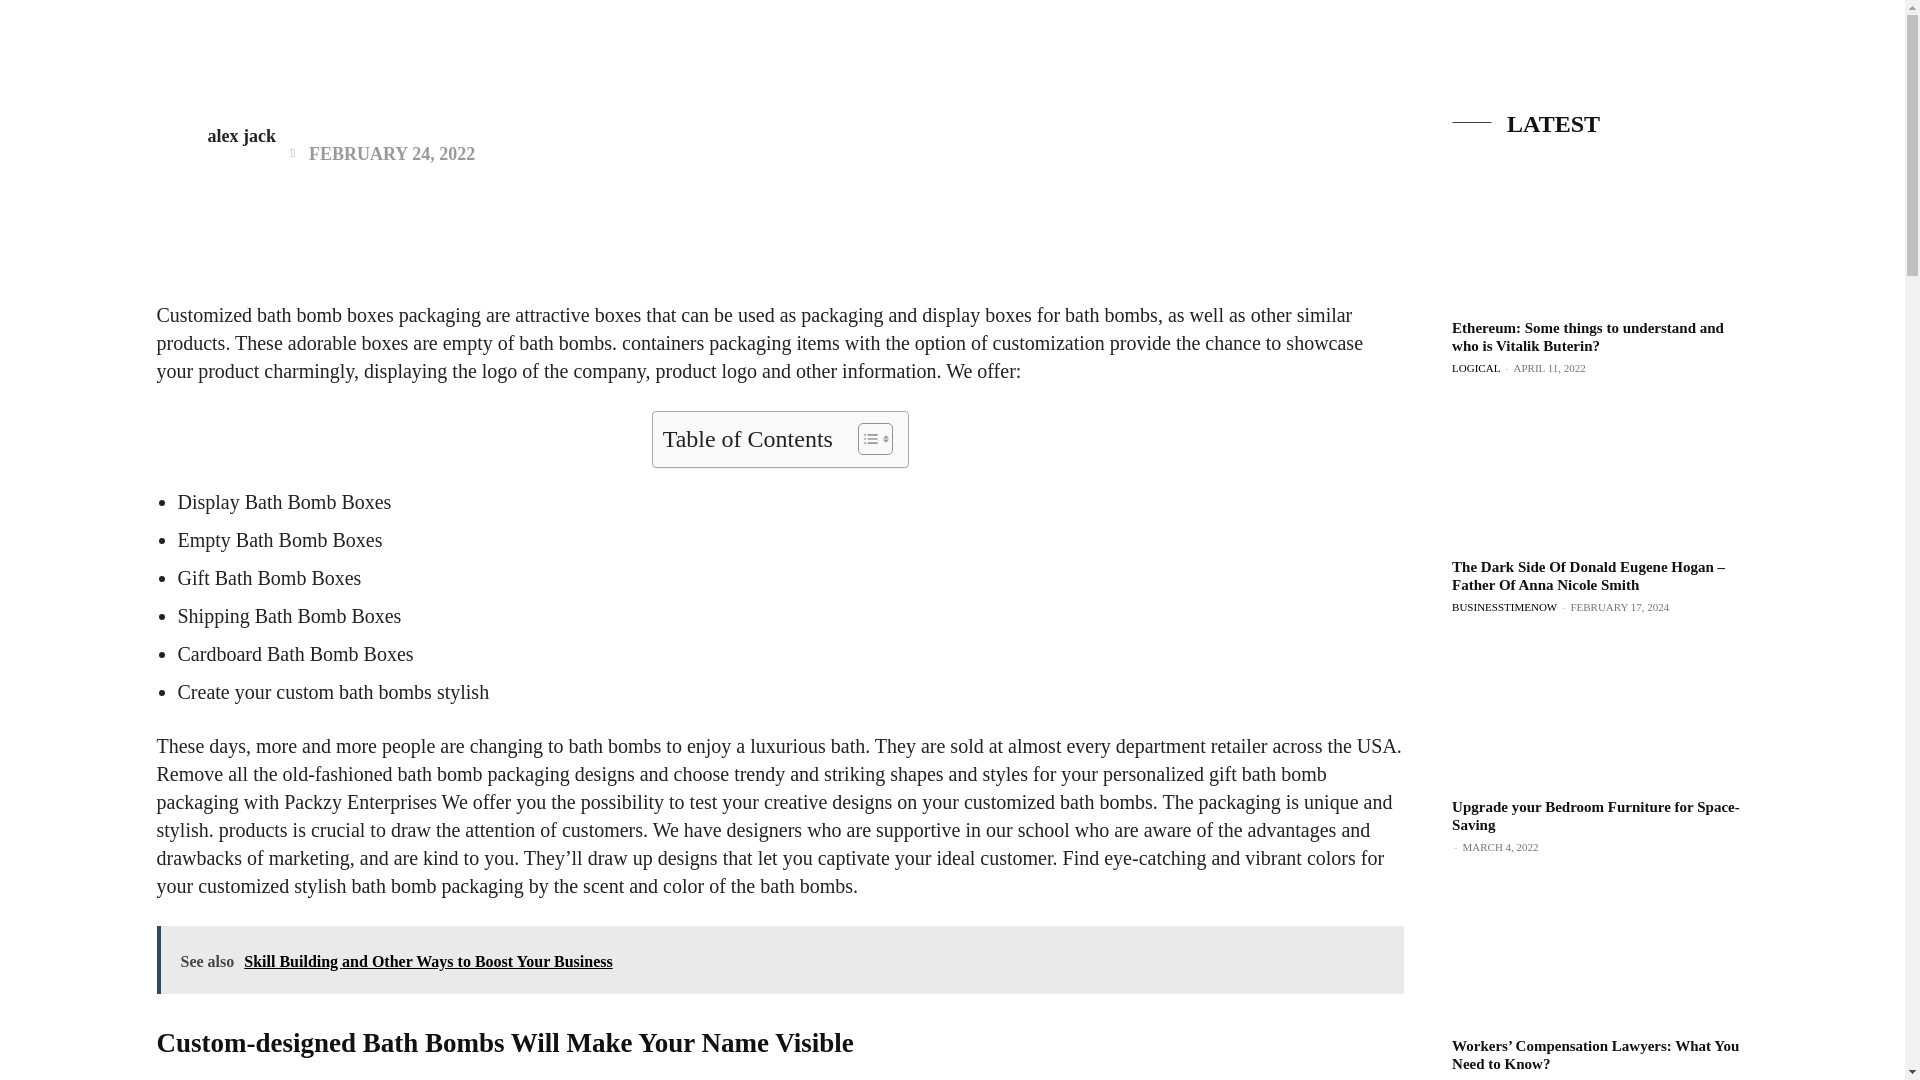  What do you see at coordinates (1041, 54) in the screenshot?
I see `Net worth` at bounding box center [1041, 54].